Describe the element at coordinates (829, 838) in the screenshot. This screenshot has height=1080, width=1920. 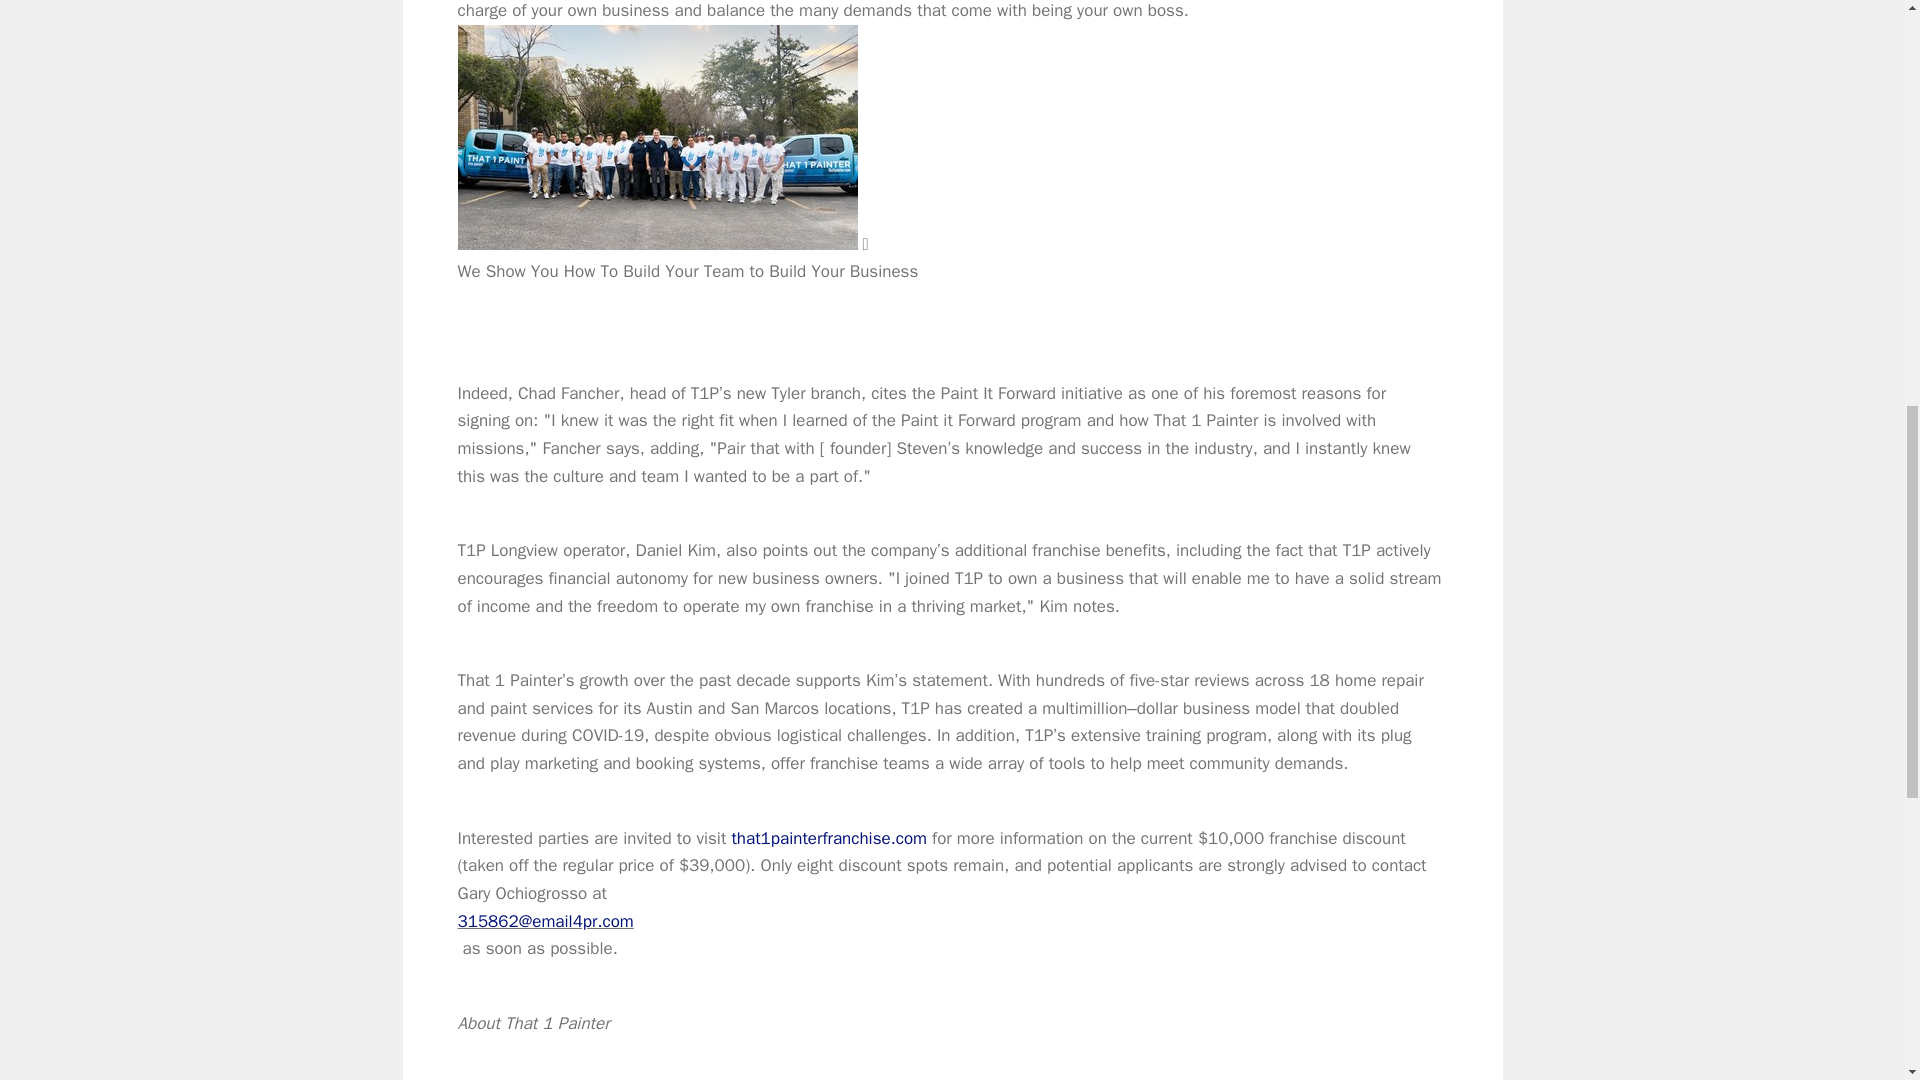
I see `that1painterfranchise.com` at that location.